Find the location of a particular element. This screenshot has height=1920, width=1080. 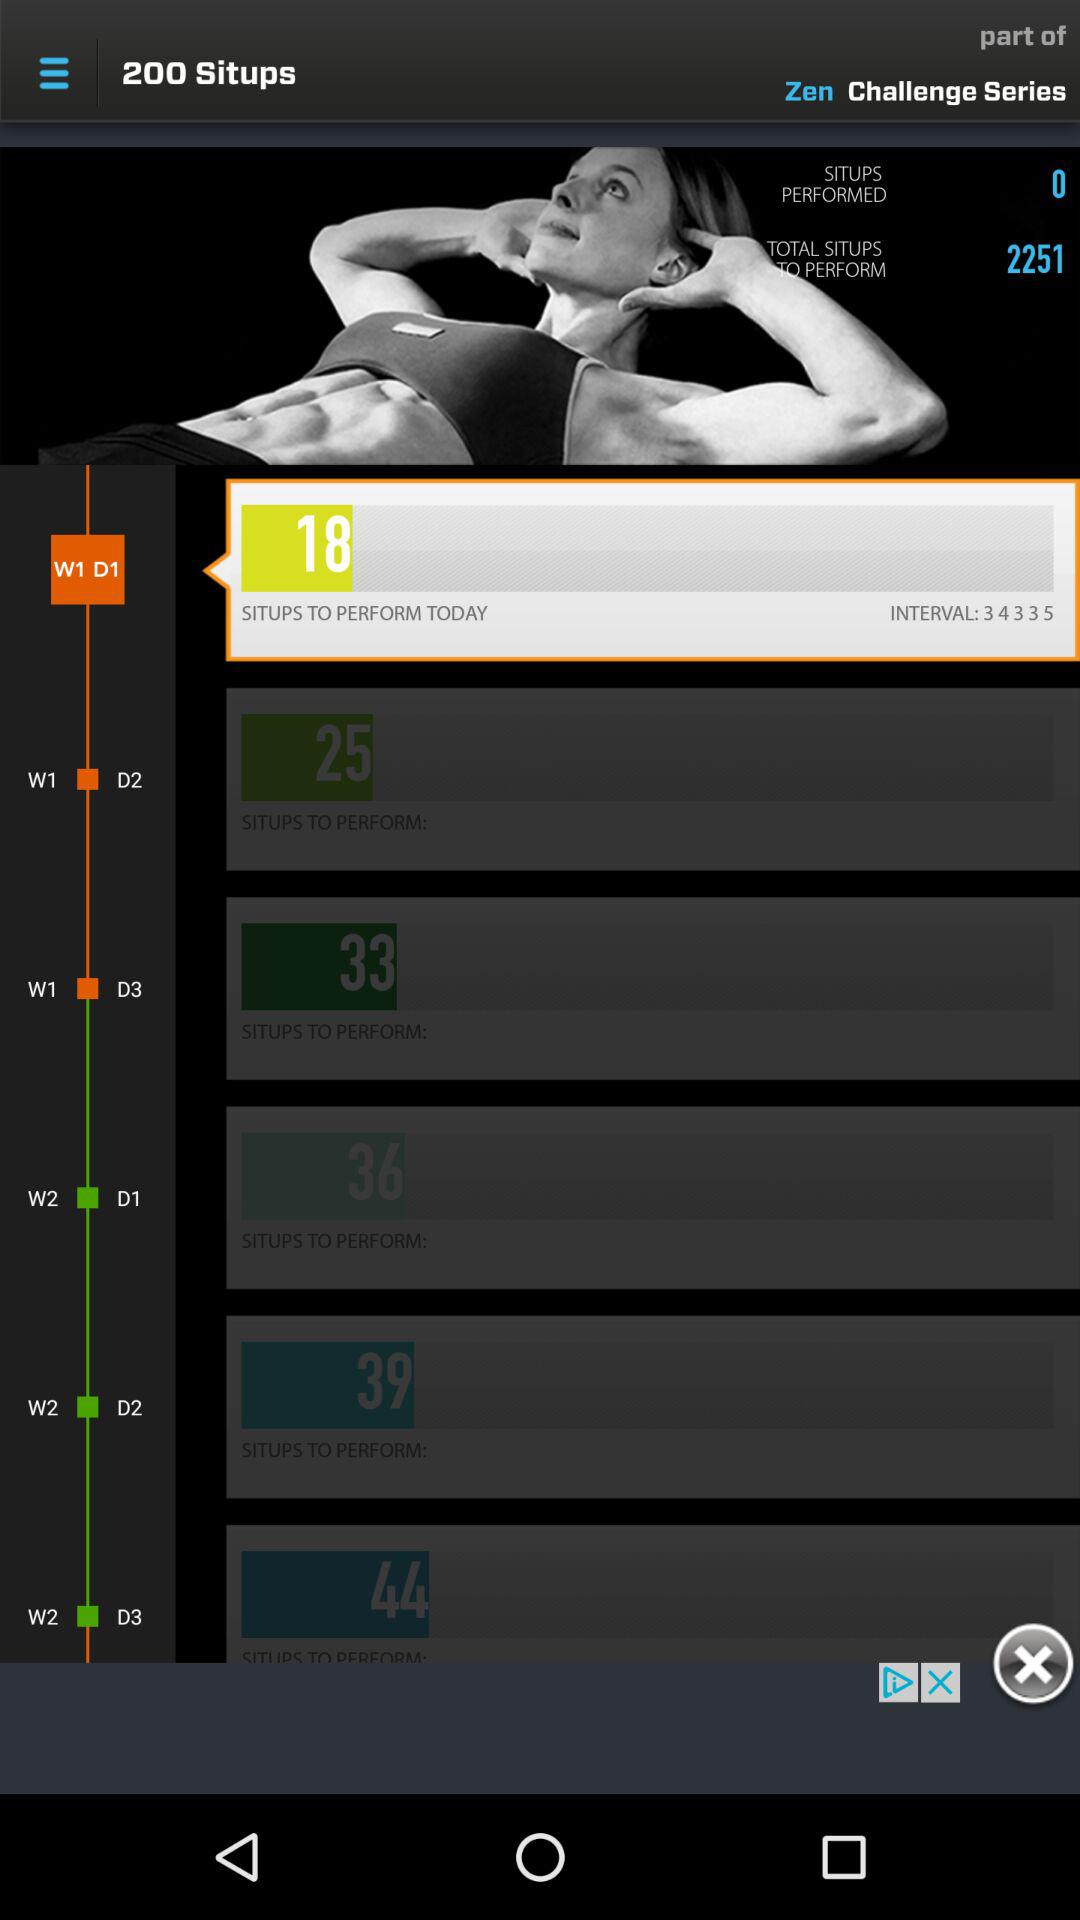

advertisement field is located at coordinates (540, 1728).